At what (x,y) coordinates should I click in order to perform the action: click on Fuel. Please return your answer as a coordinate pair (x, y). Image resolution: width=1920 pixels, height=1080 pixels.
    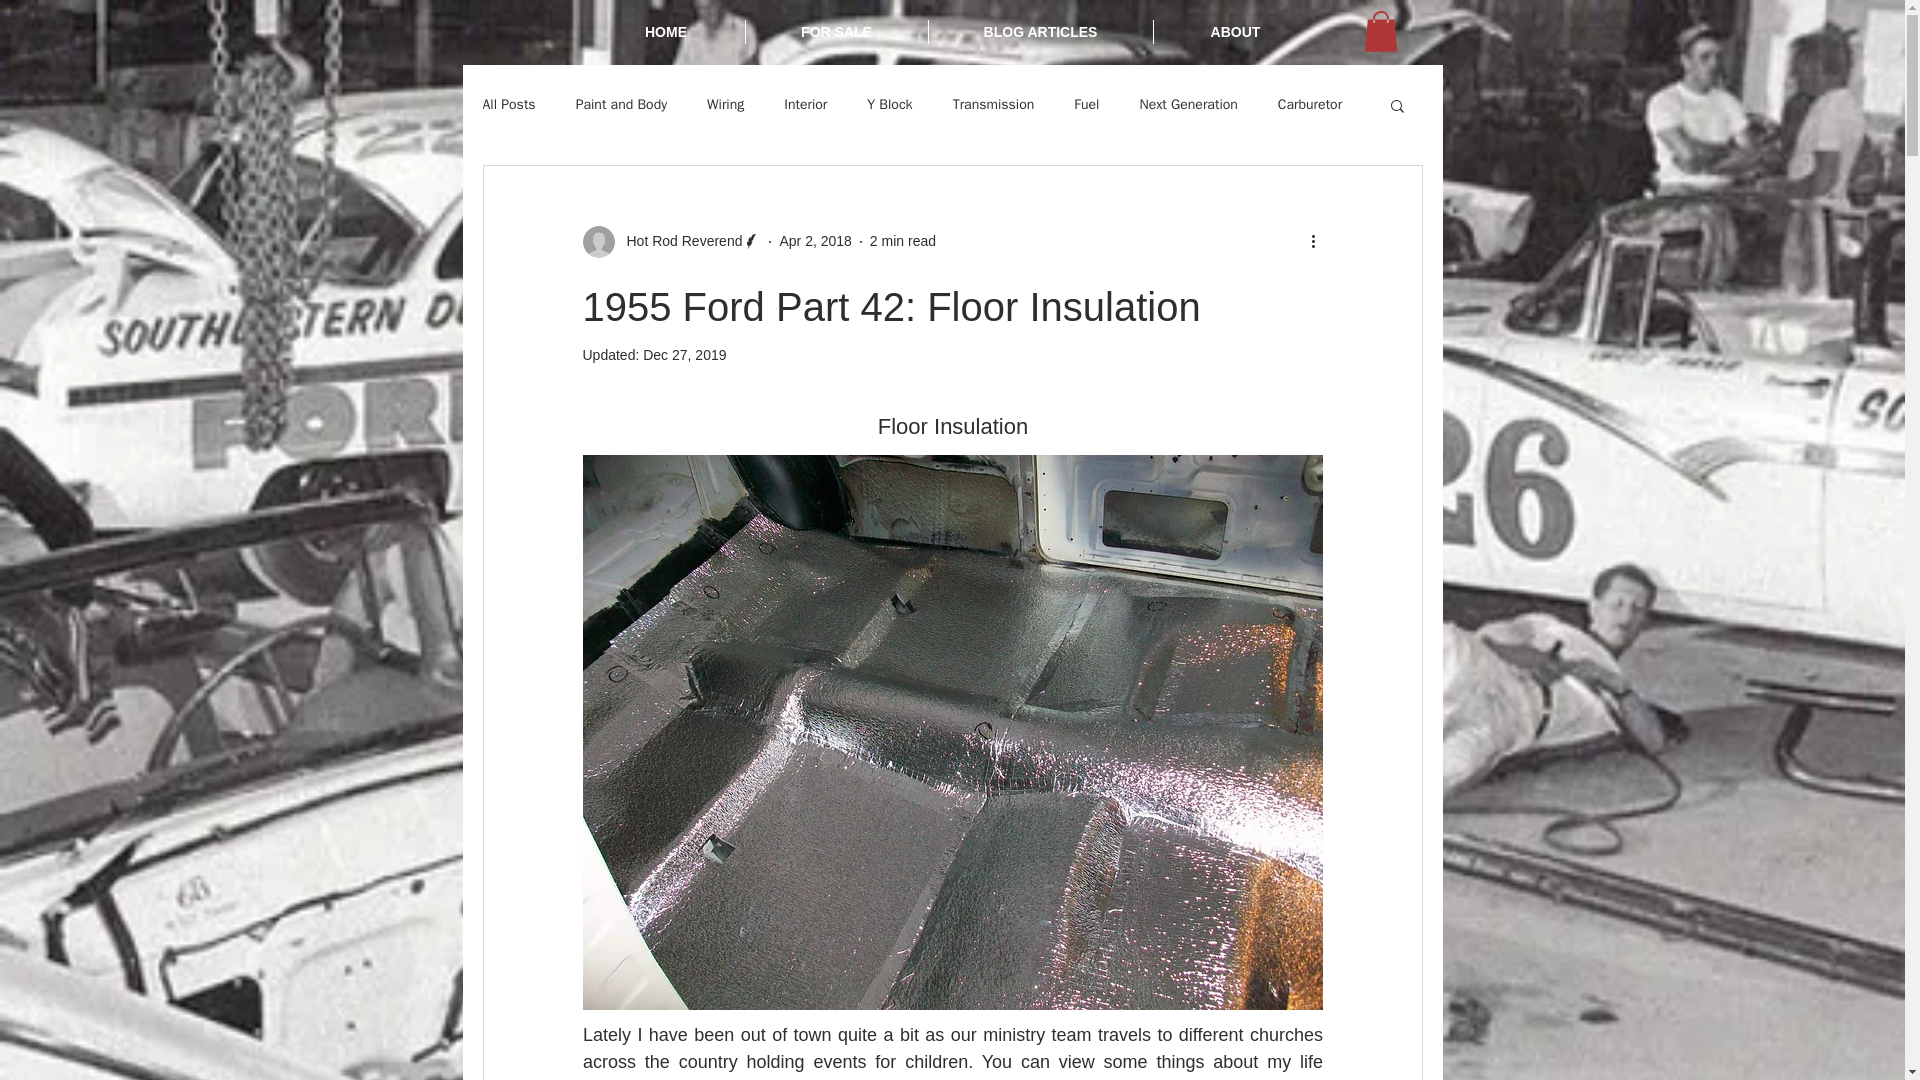
    Looking at the image, I should click on (1086, 105).